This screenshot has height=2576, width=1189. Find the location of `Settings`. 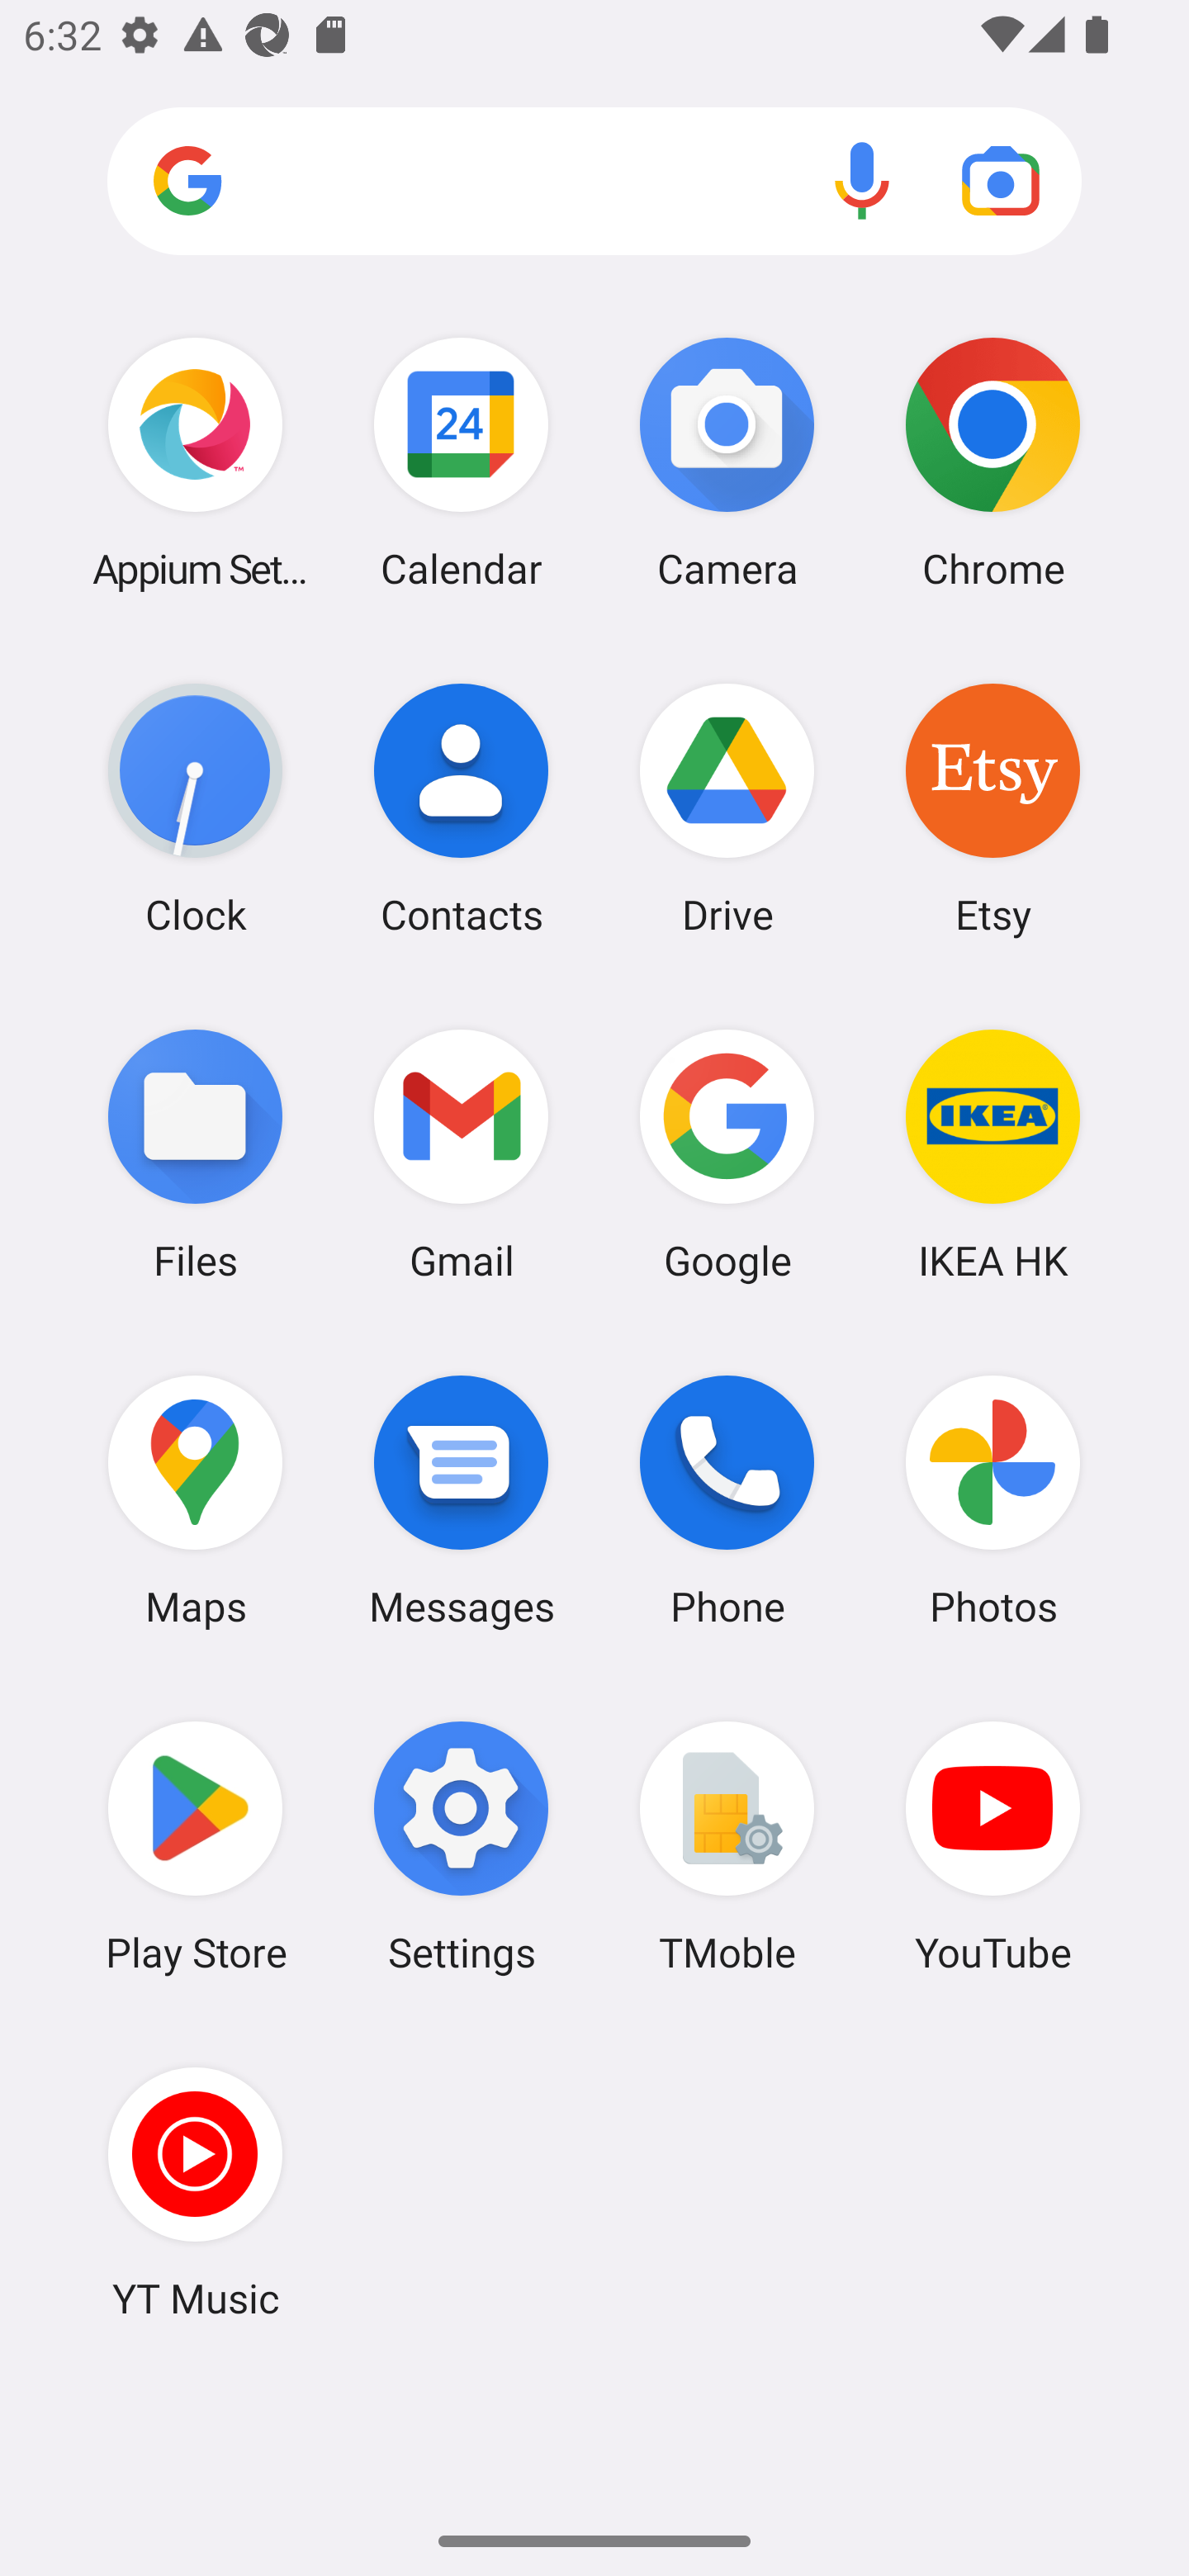

Settings is located at coordinates (461, 1847).